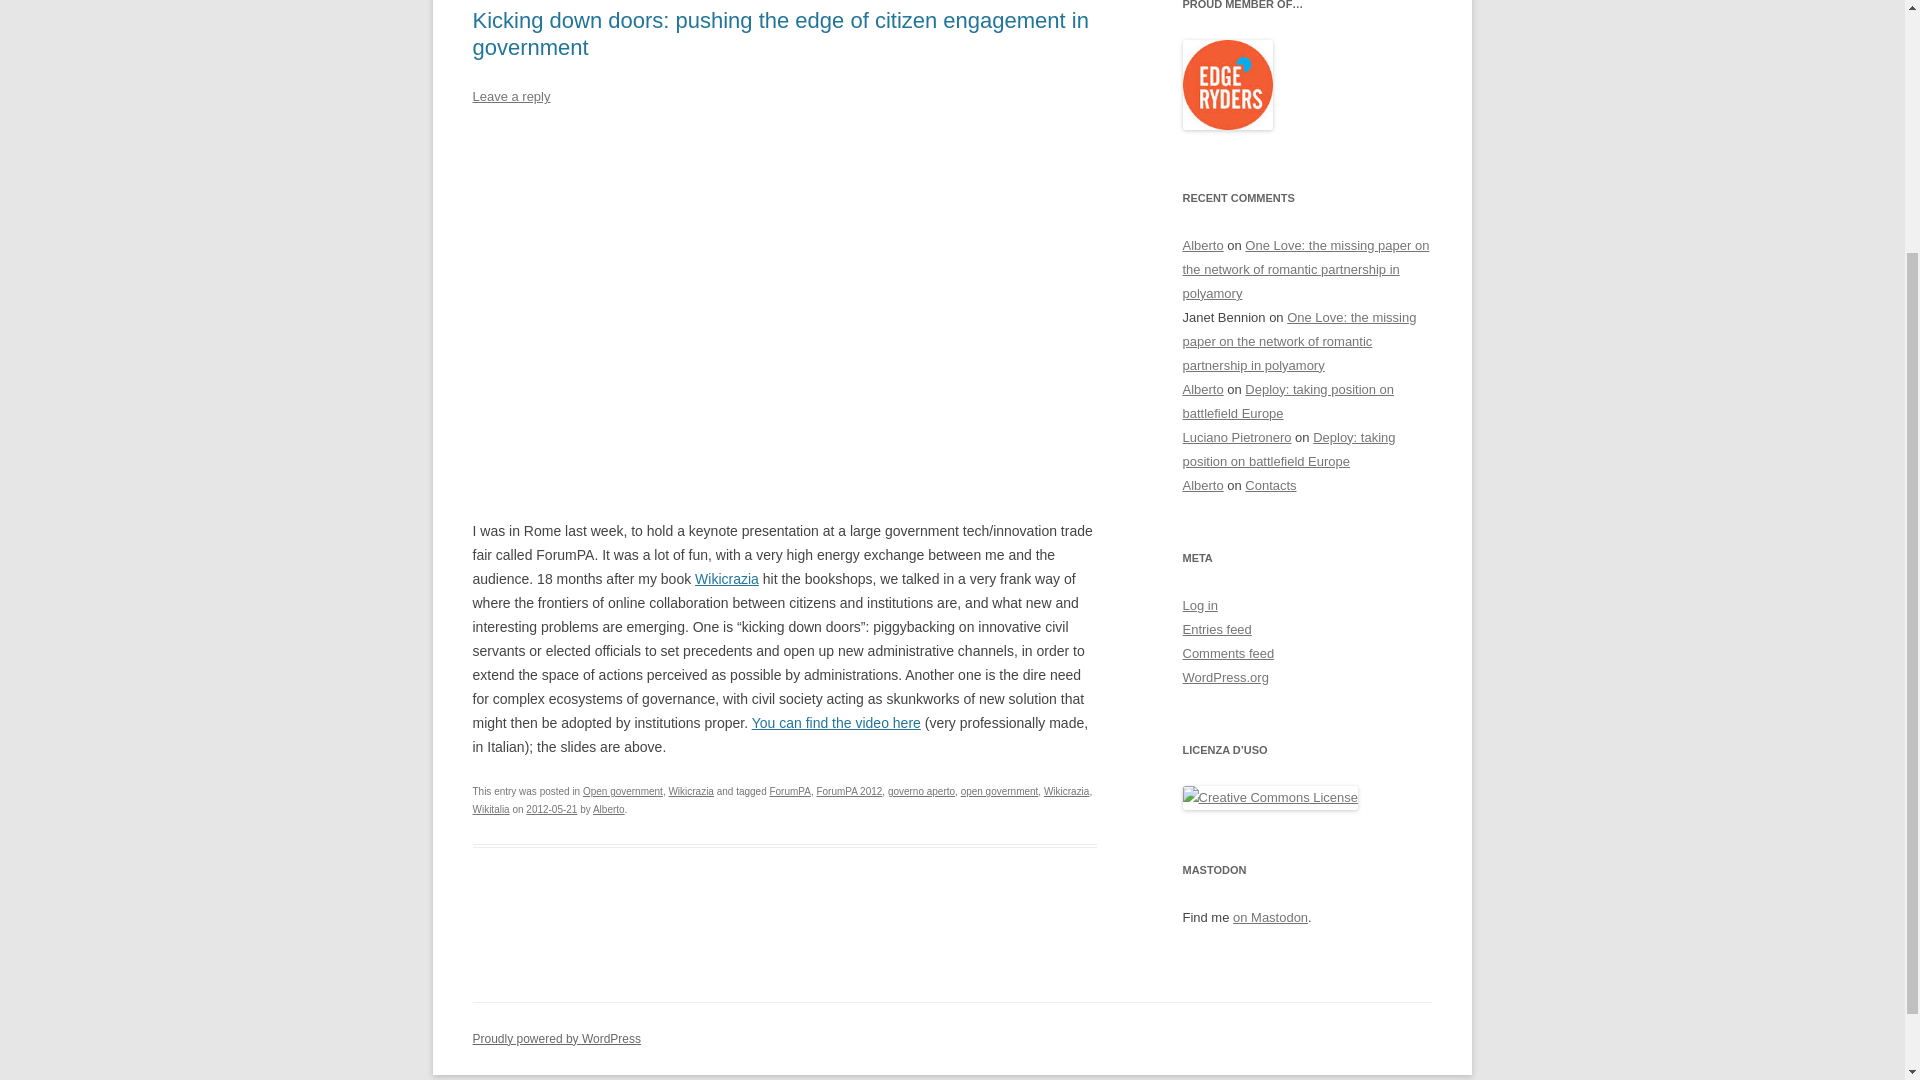  Describe the element at coordinates (920, 792) in the screenshot. I see `governo aperto` at that location.